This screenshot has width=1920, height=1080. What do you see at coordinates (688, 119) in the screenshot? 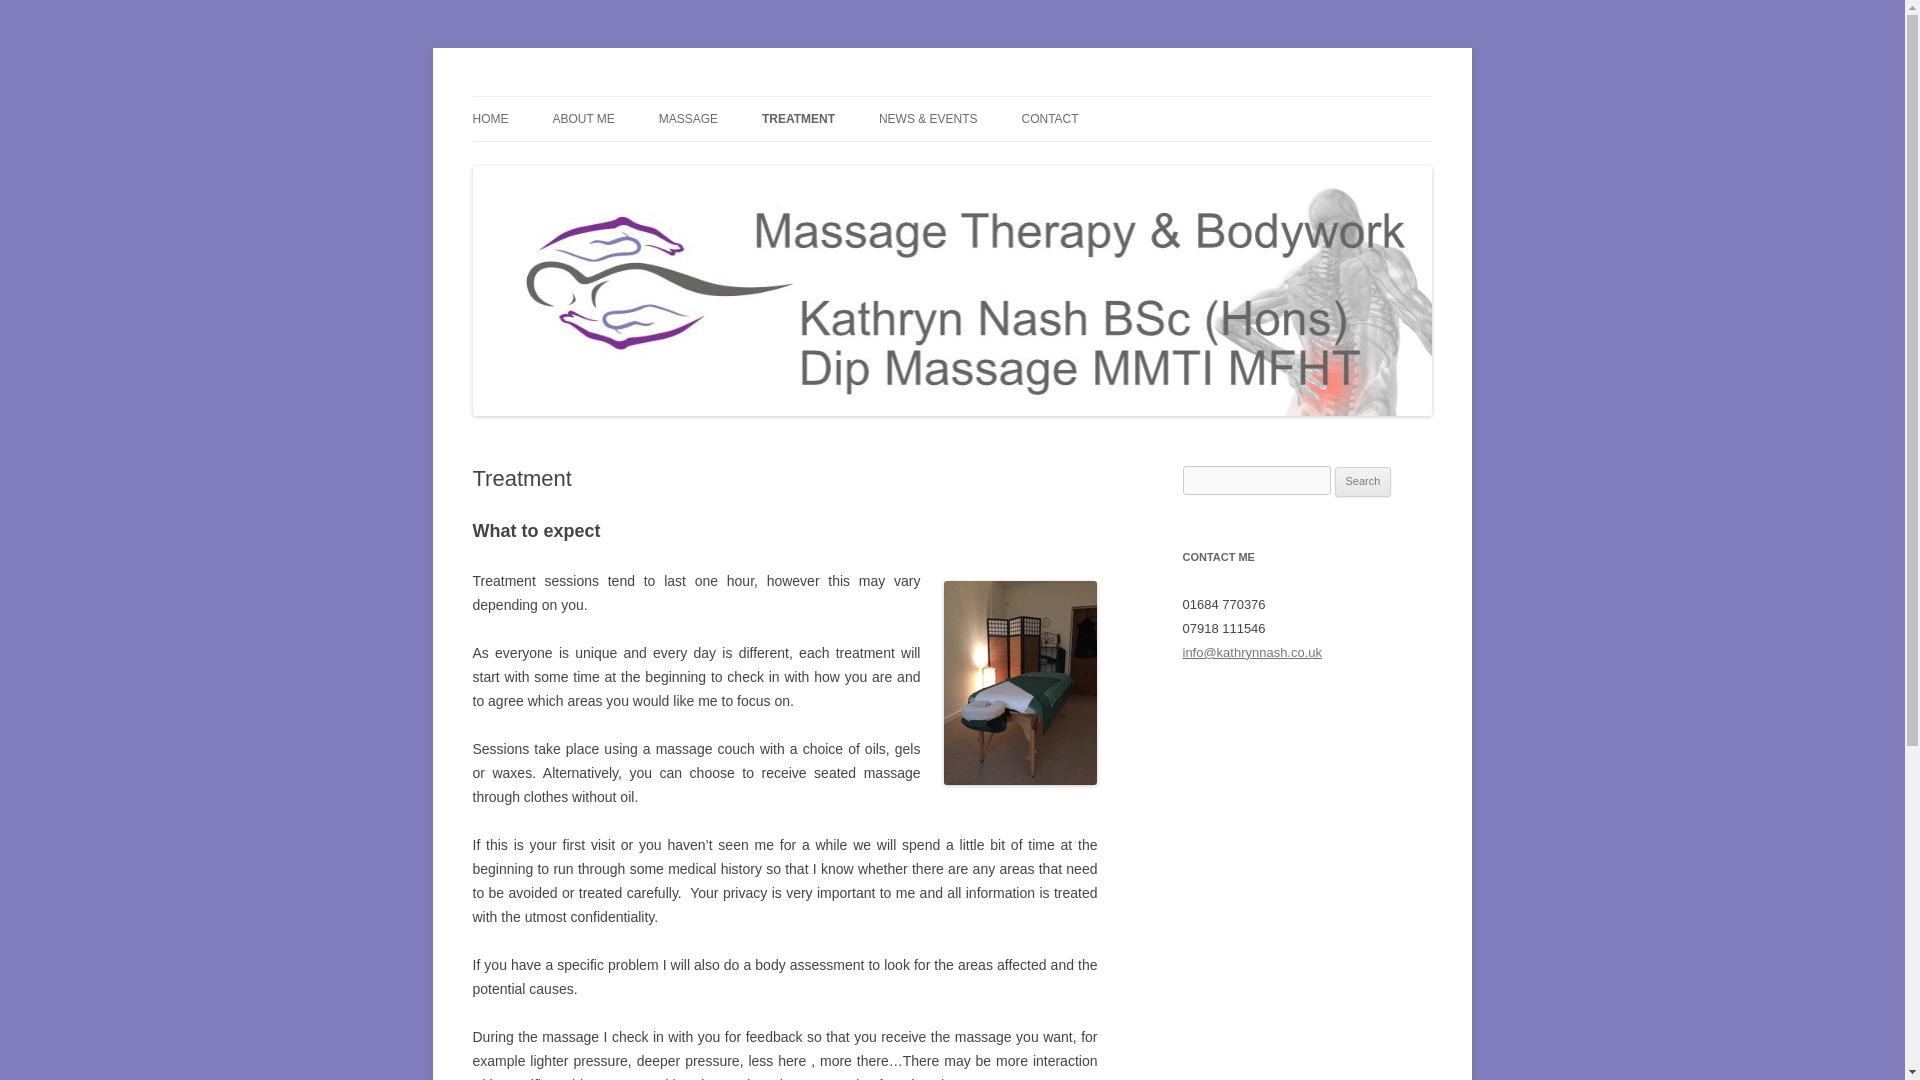
I see `MASSAGE` at bounding box center [688, 119].